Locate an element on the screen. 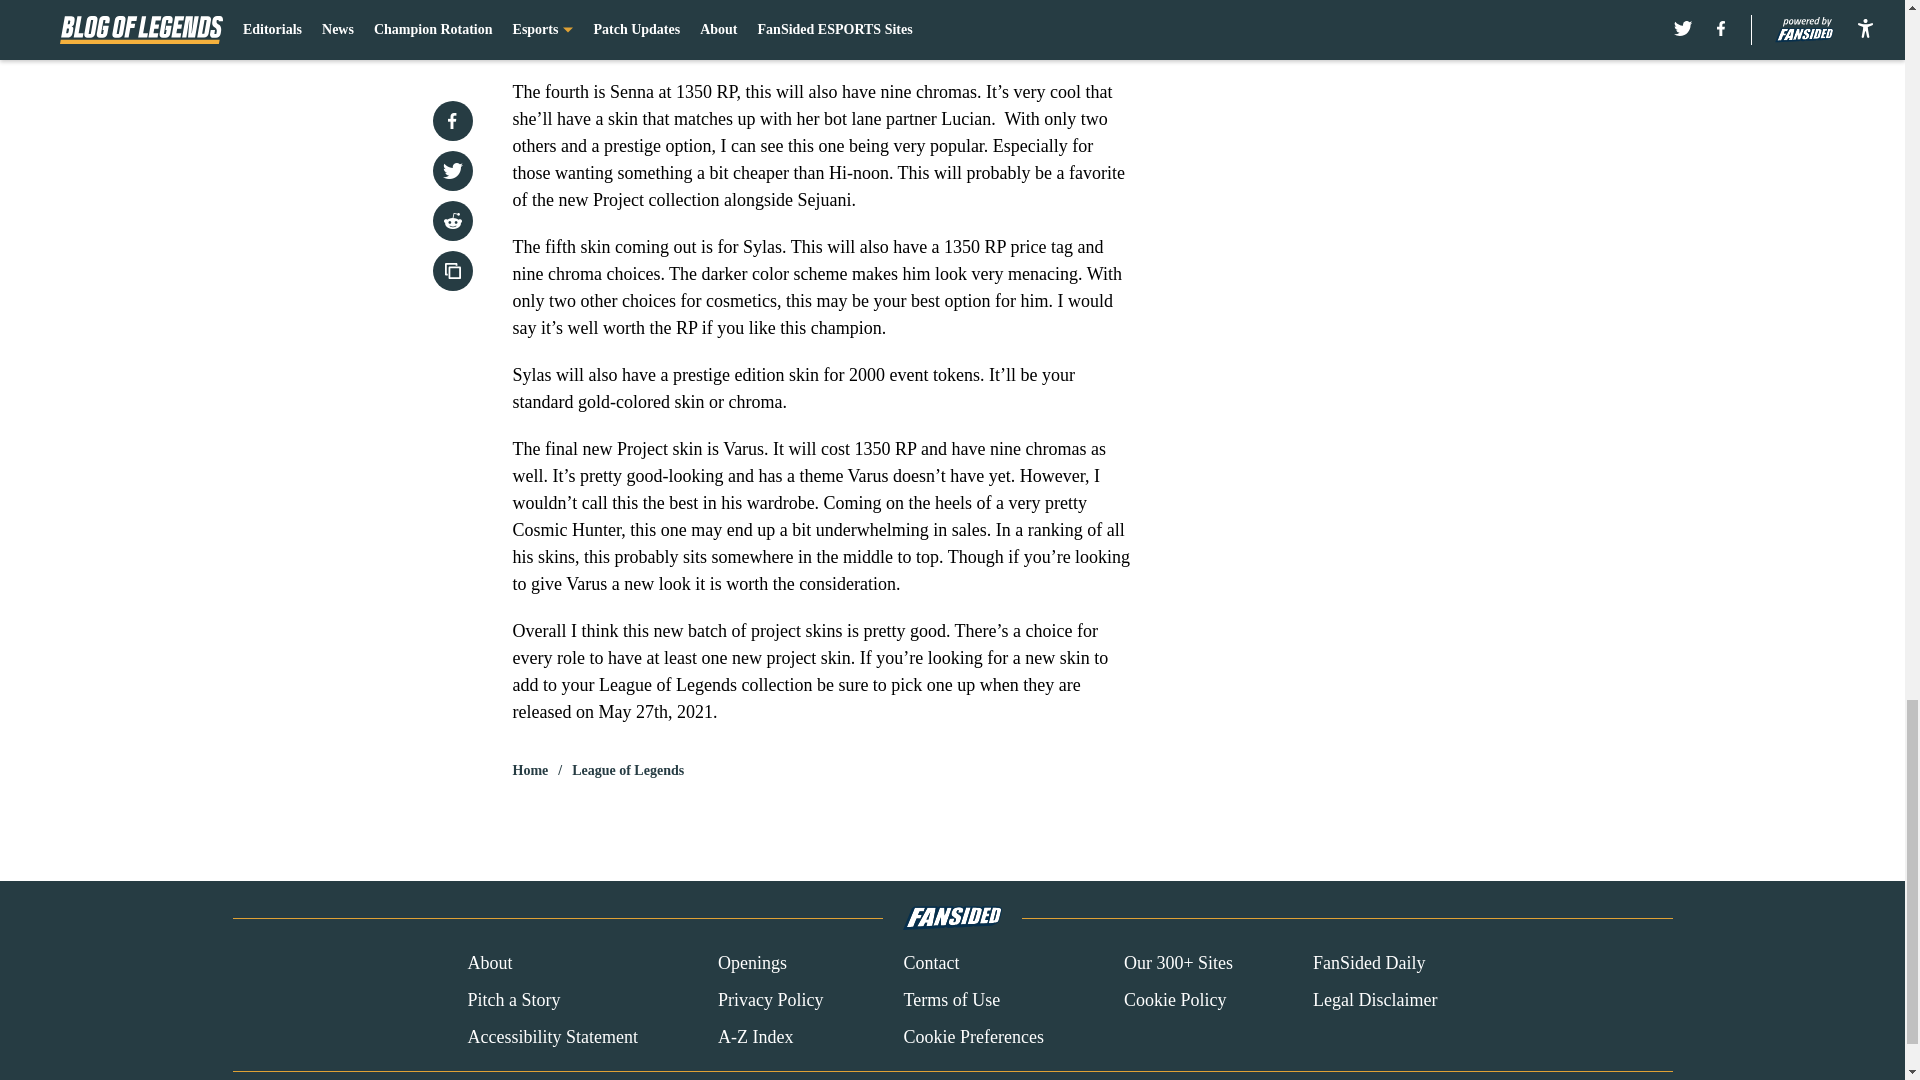 The width and height of the screenshot is (1920, 1080). A-Z Index is located at coordinates (755, 1036).